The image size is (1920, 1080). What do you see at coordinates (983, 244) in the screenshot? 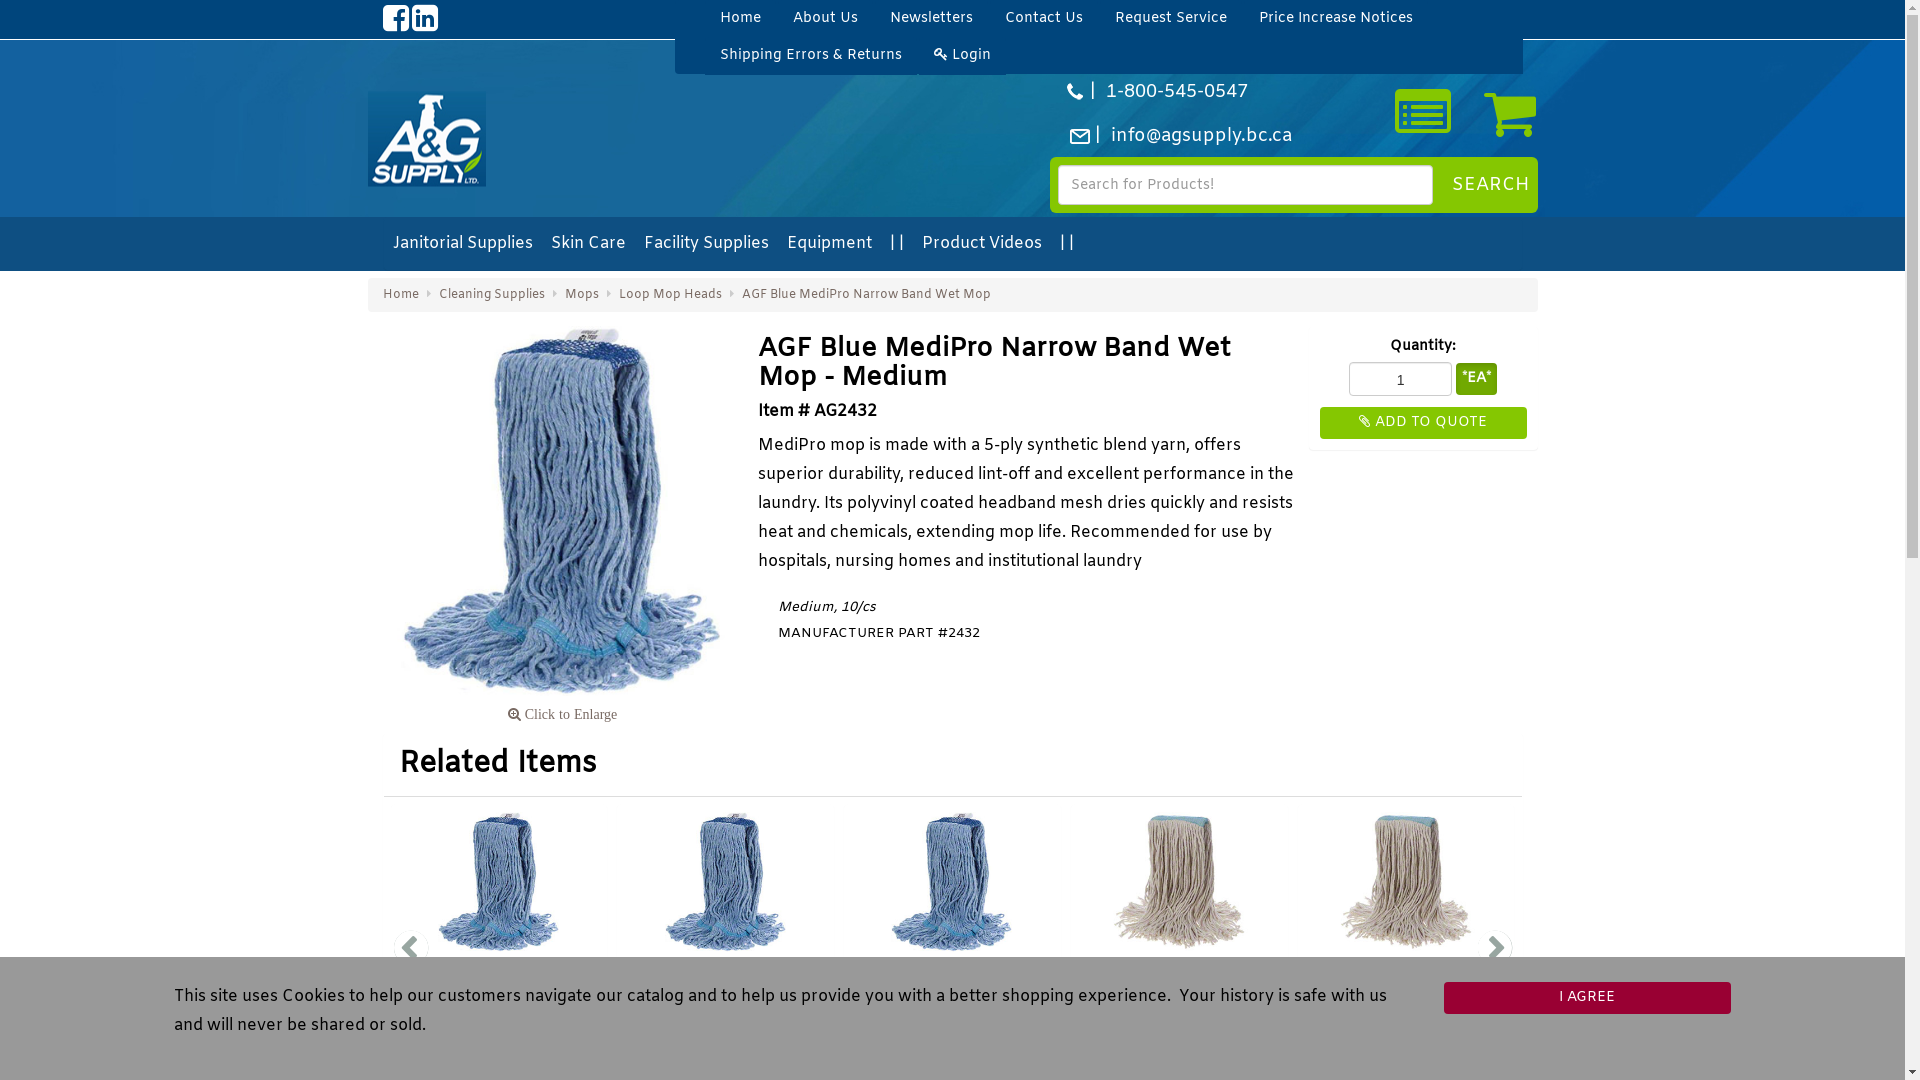
I see `Product Videos` at bounding box center [983, 244].